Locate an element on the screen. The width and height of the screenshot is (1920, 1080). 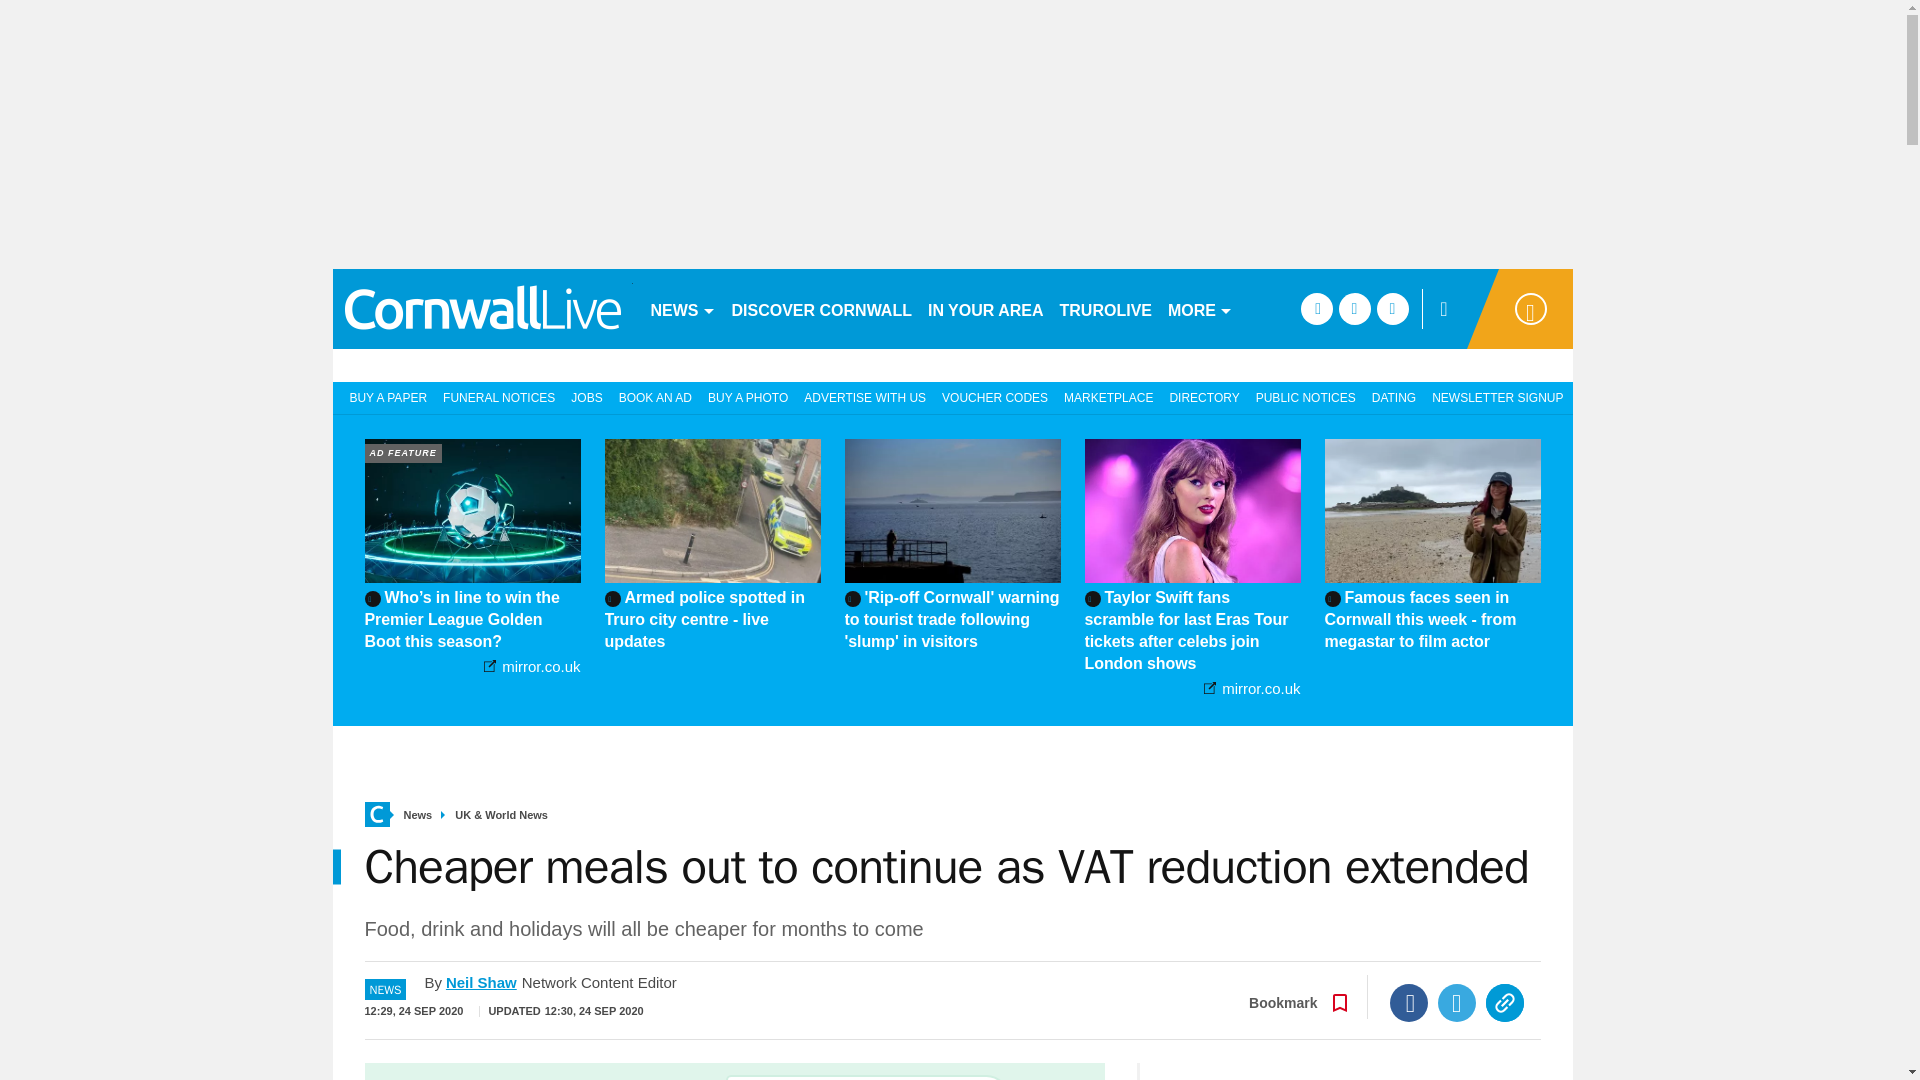
Facebook is located at coordinates (1409, 1002).